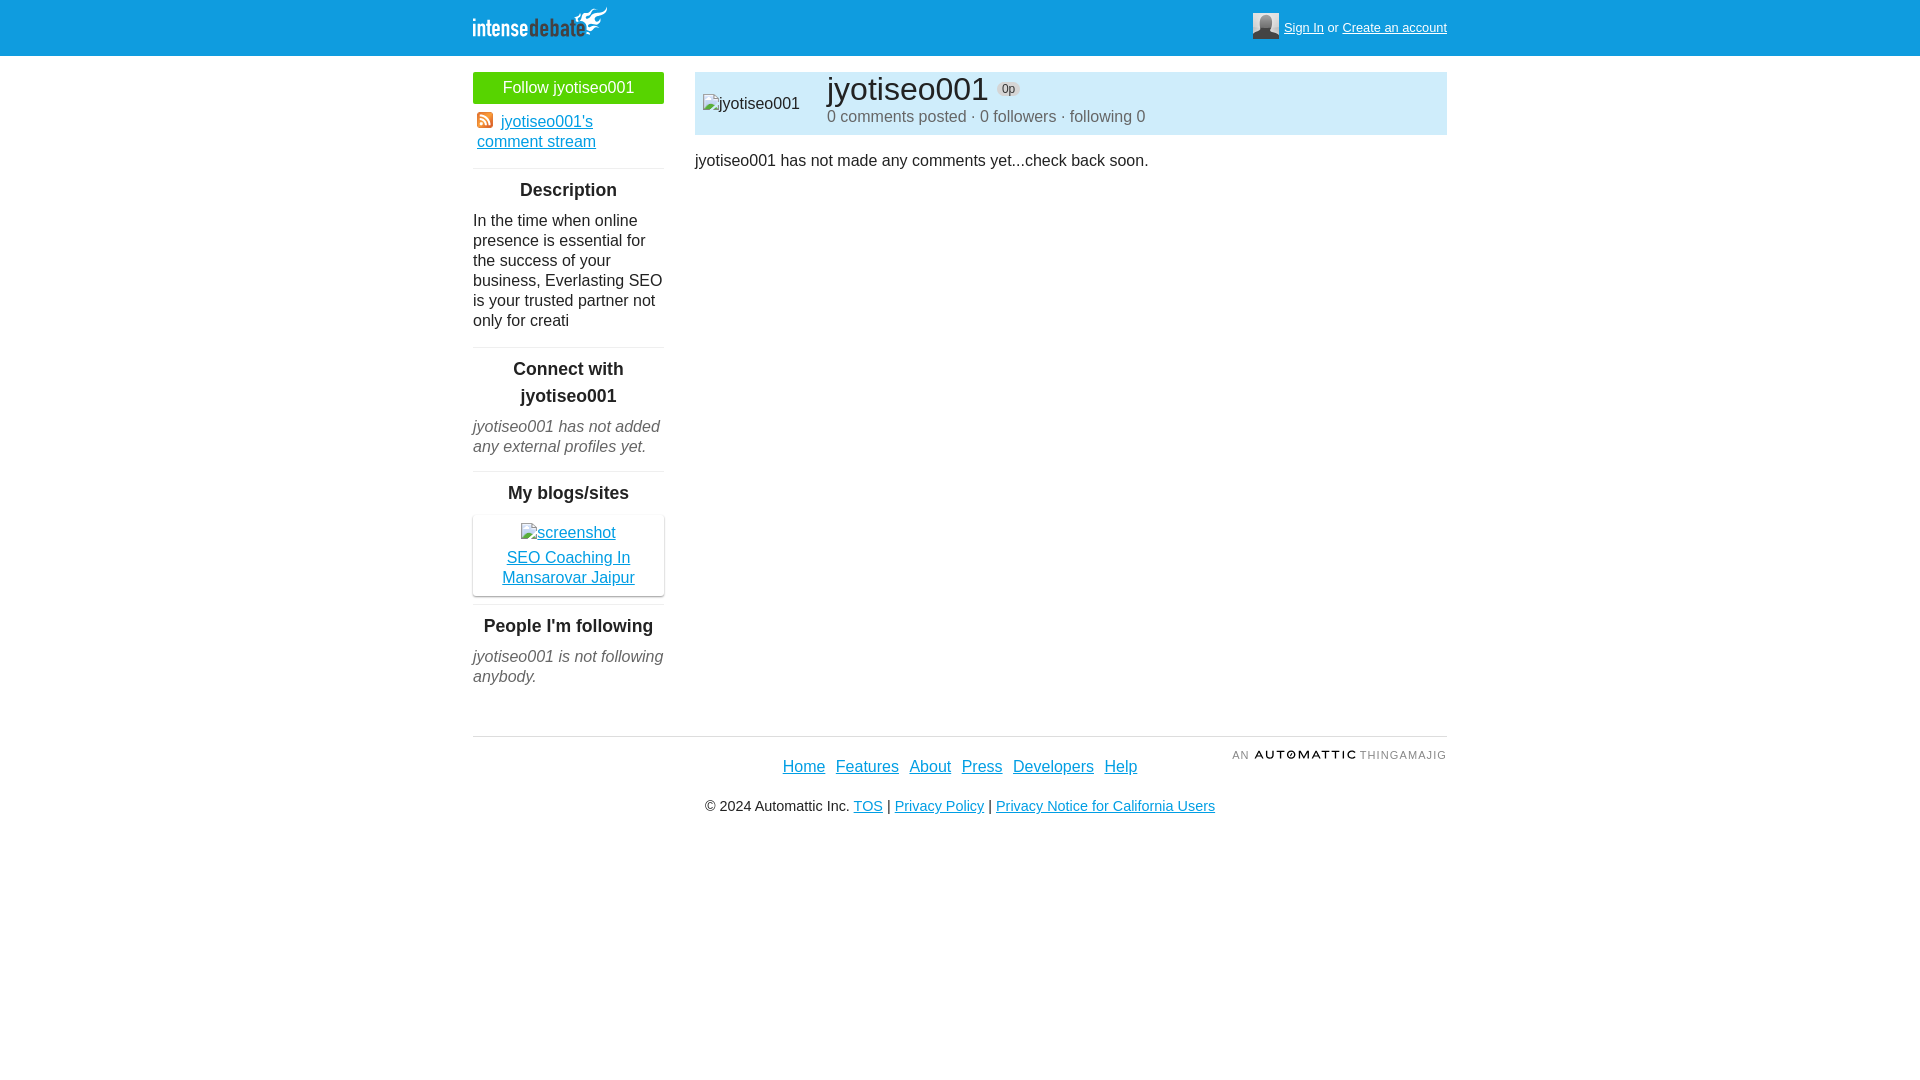  Describe the element at coordinates (868, 806) in the screenshot. I see `TOS` at that location.